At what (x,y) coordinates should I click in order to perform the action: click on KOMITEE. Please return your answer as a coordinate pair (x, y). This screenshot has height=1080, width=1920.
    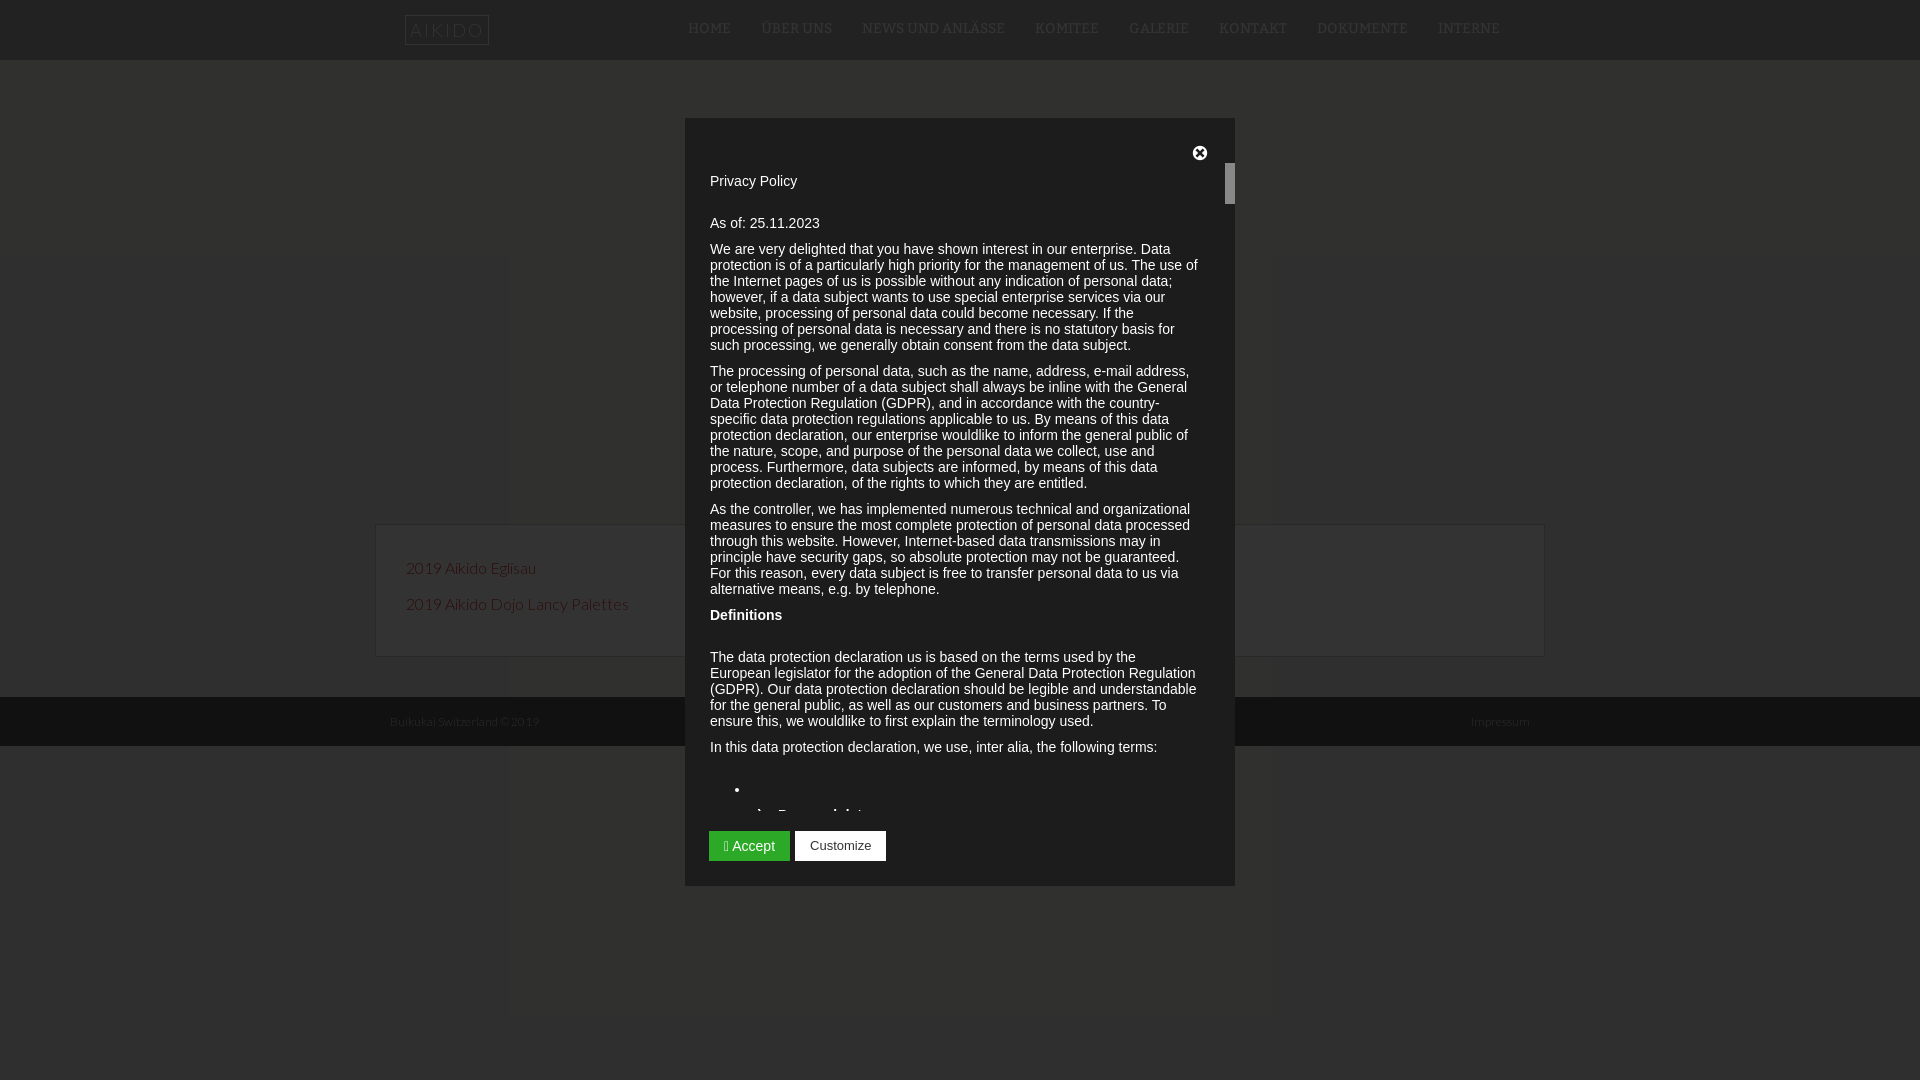
    Looking at the image, I should click on (1067, 22).